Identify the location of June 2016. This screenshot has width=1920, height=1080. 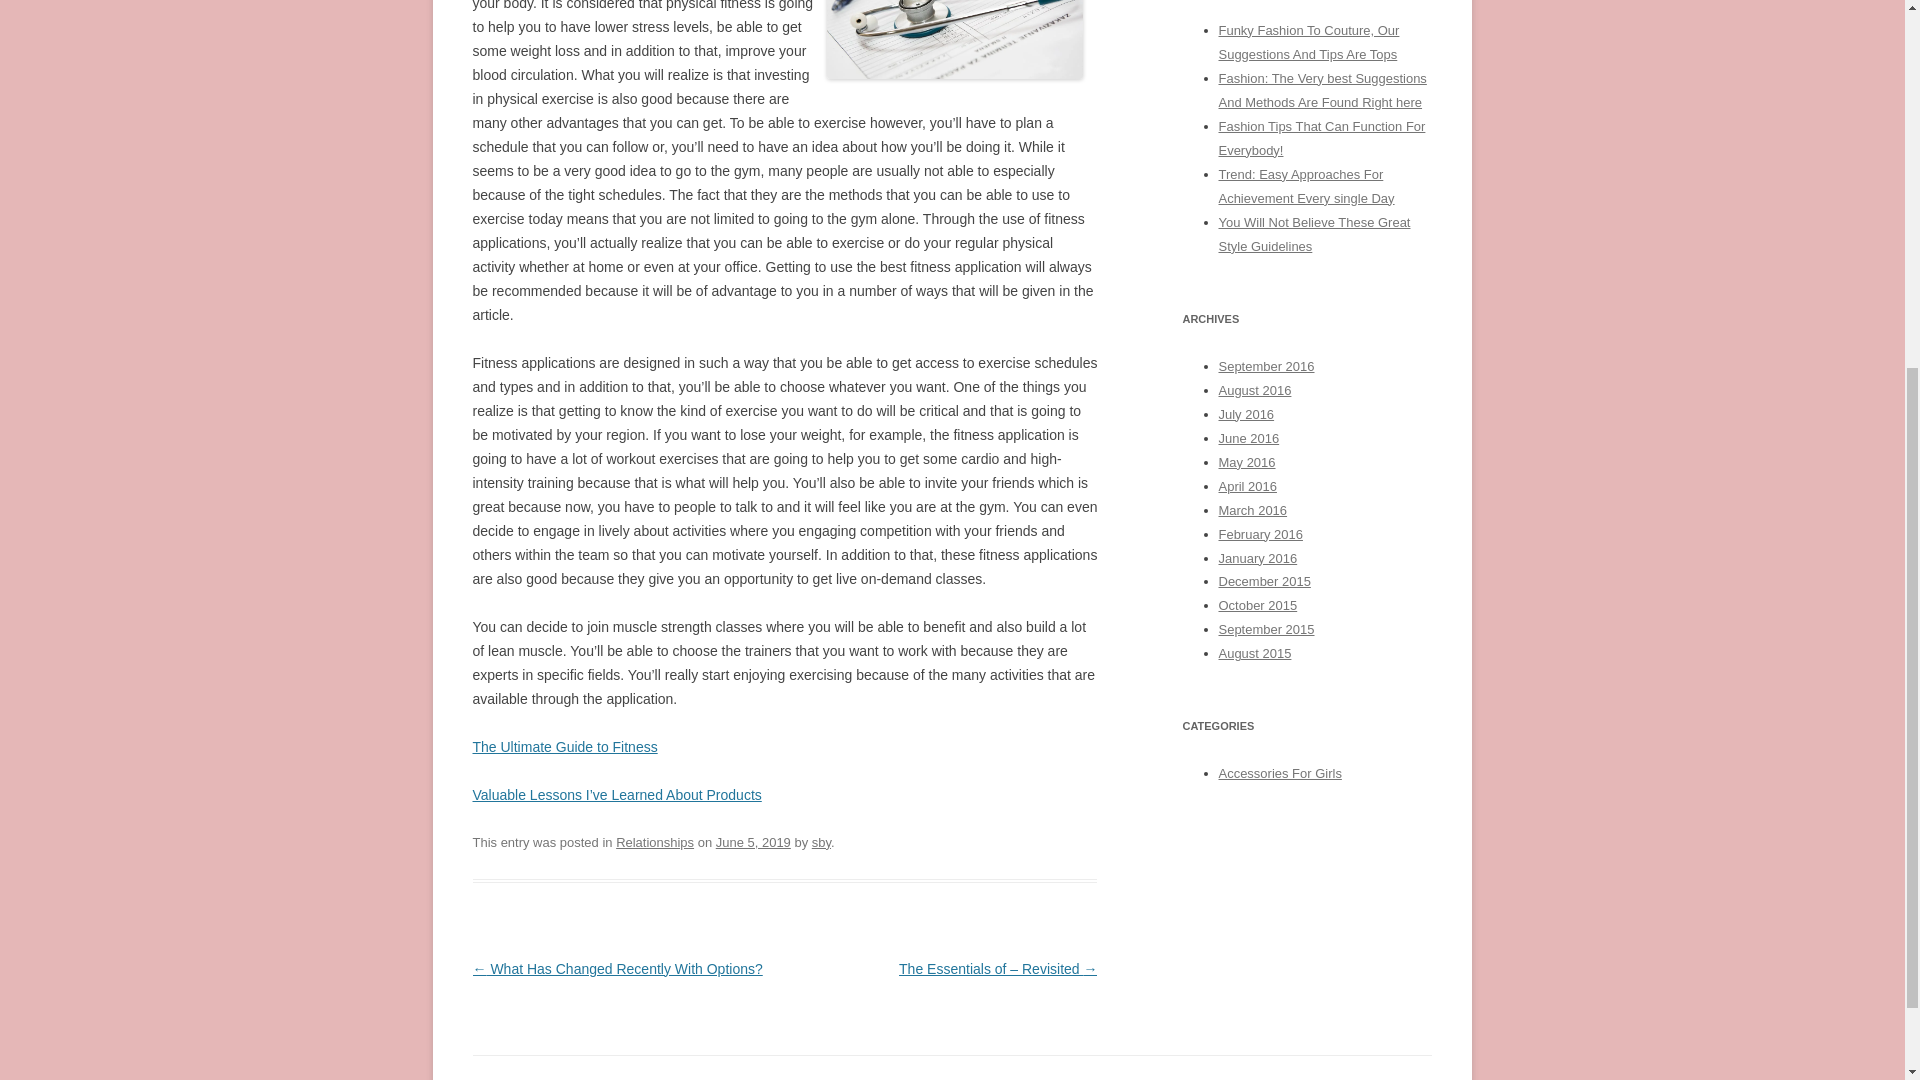
(1248, 438).